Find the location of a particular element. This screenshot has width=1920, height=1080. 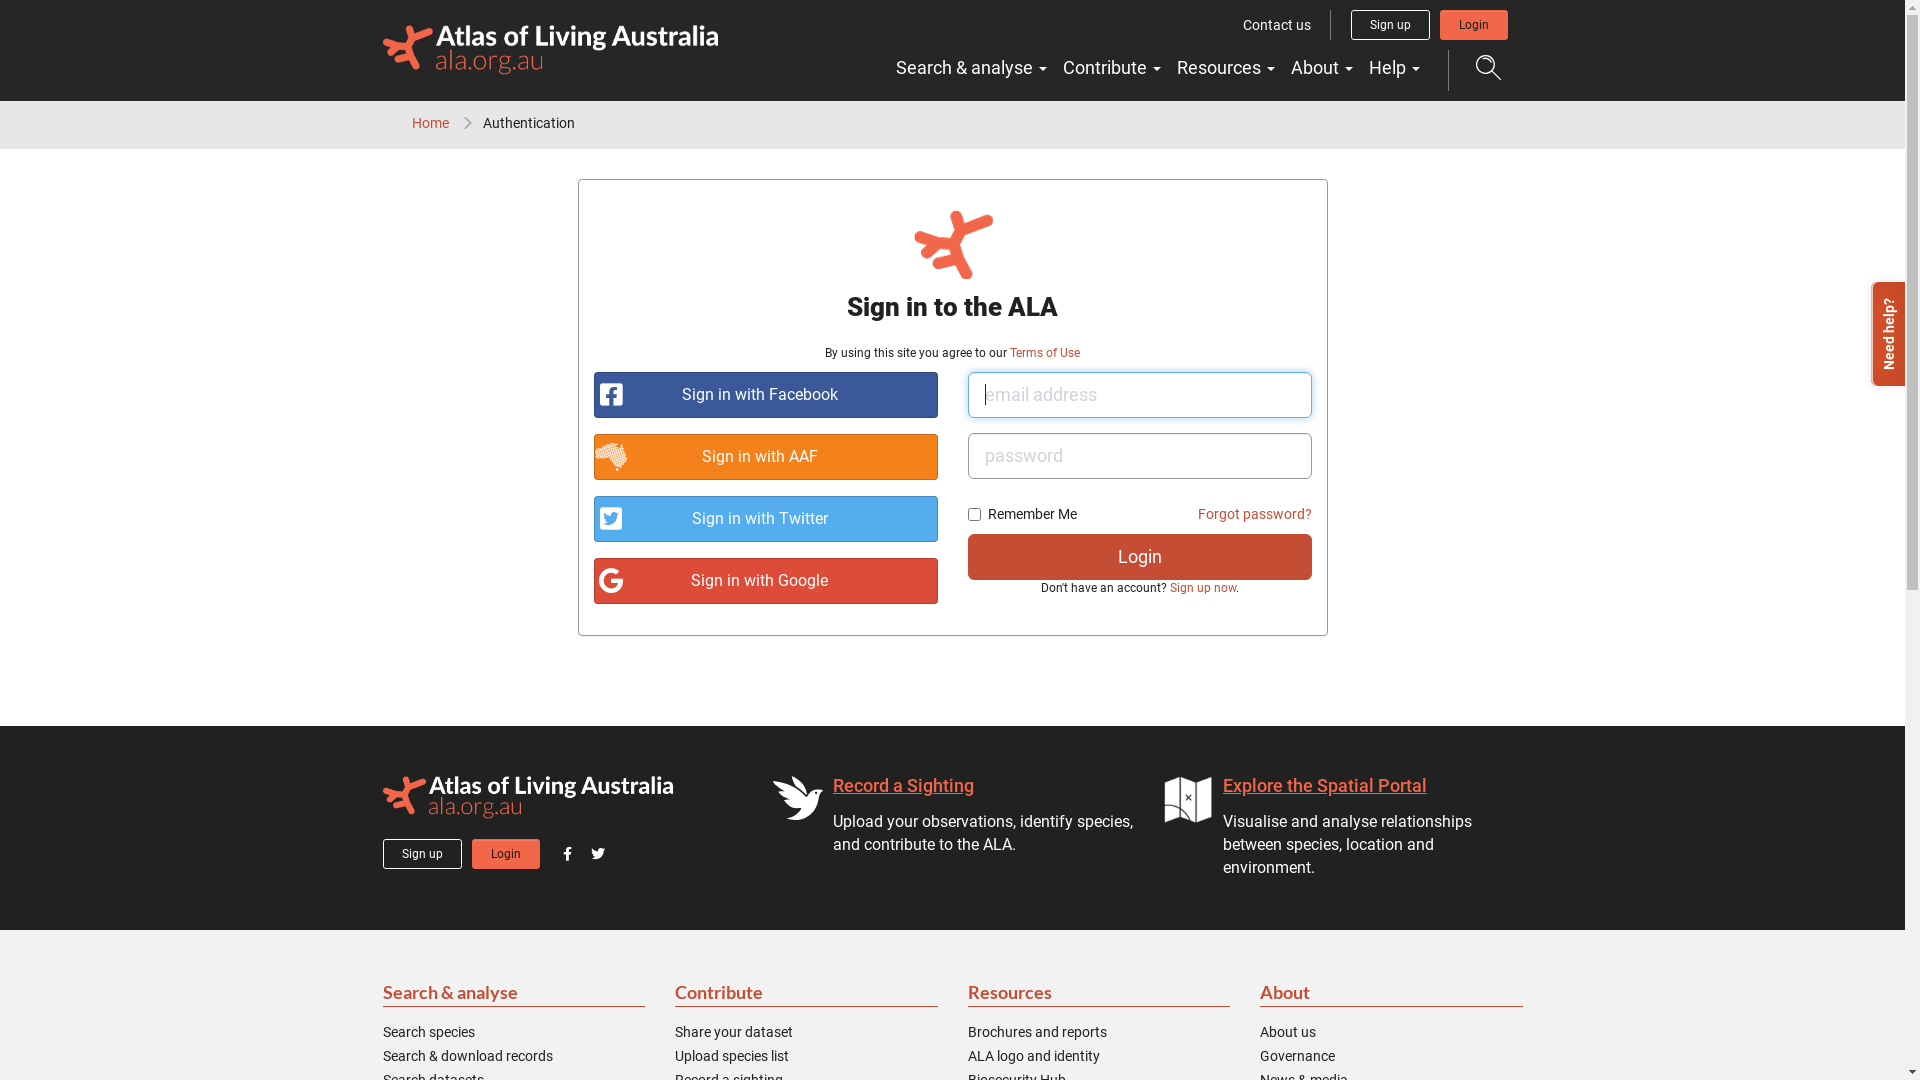

Record a Sighting is located at coordinates (902, 786).